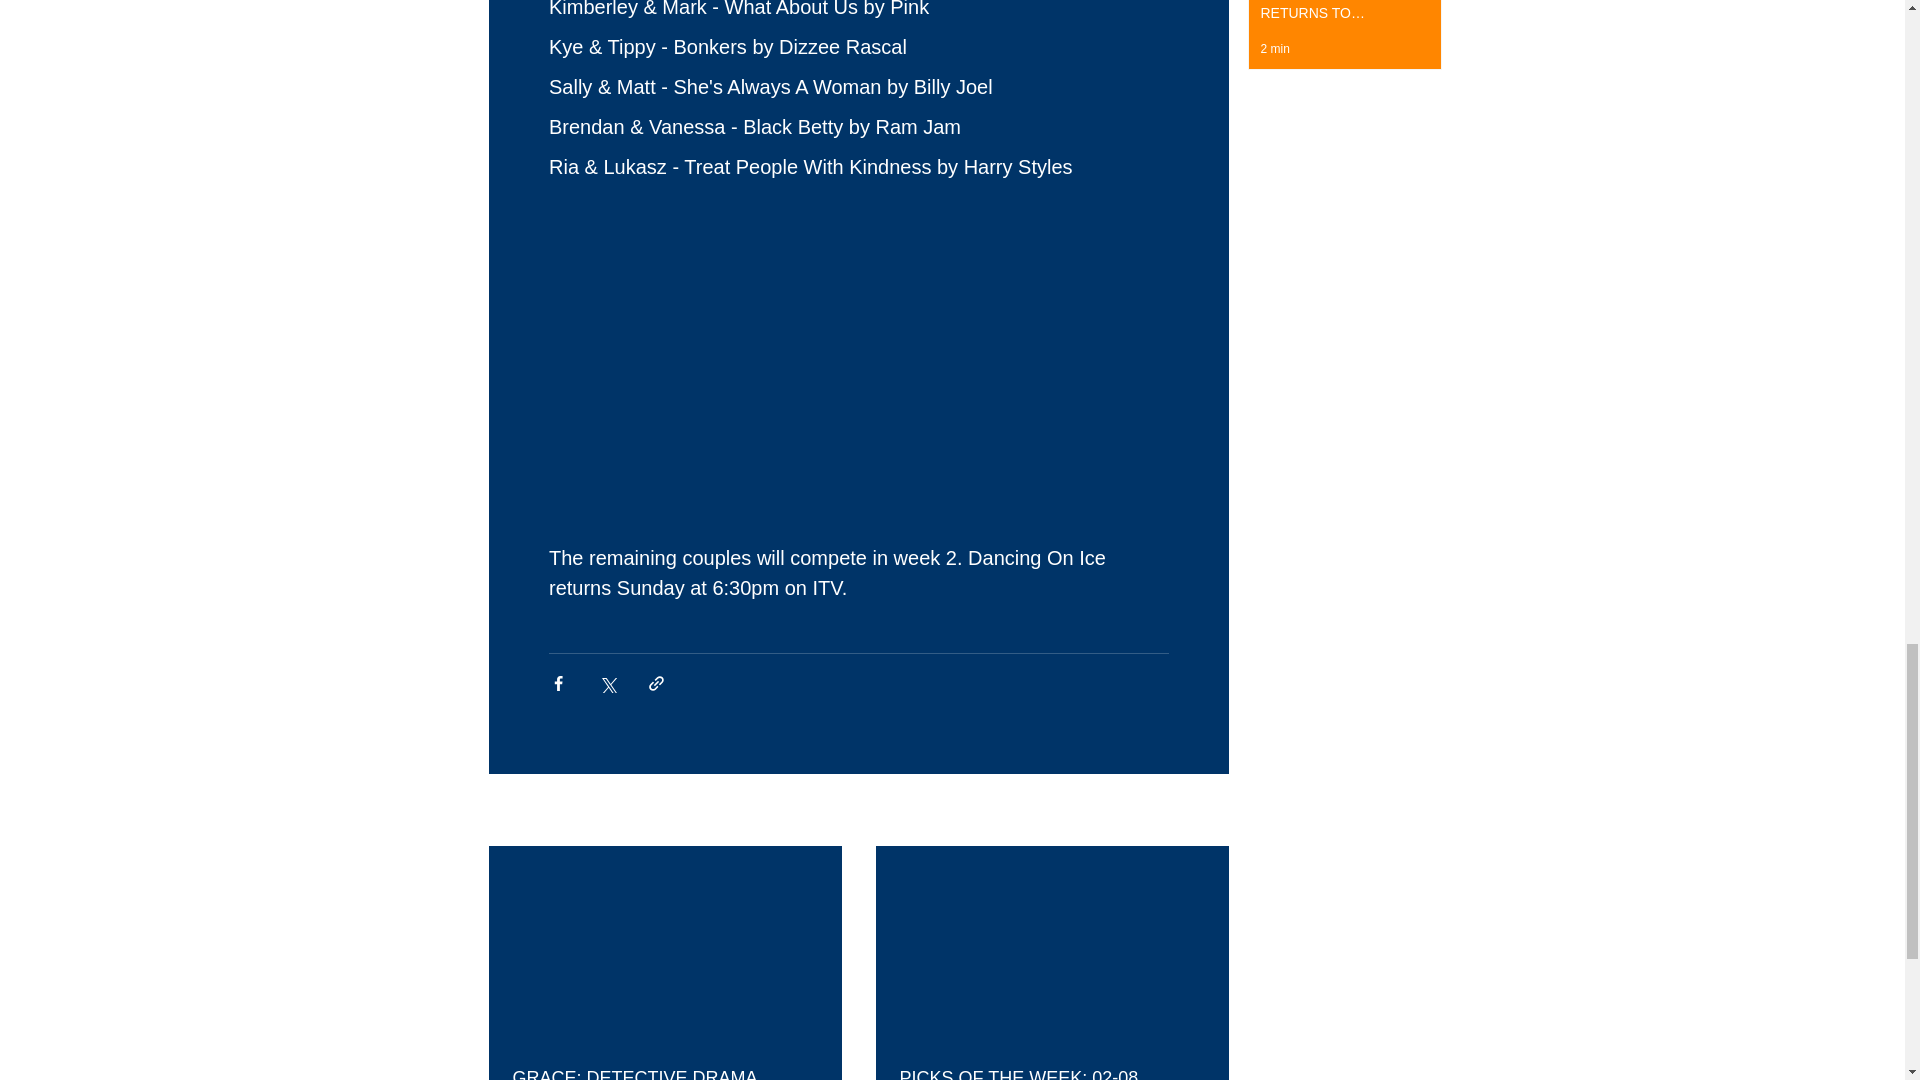  Describe the element at coordinates (1206, 812) in the screenshot. I see `See All` at that location.